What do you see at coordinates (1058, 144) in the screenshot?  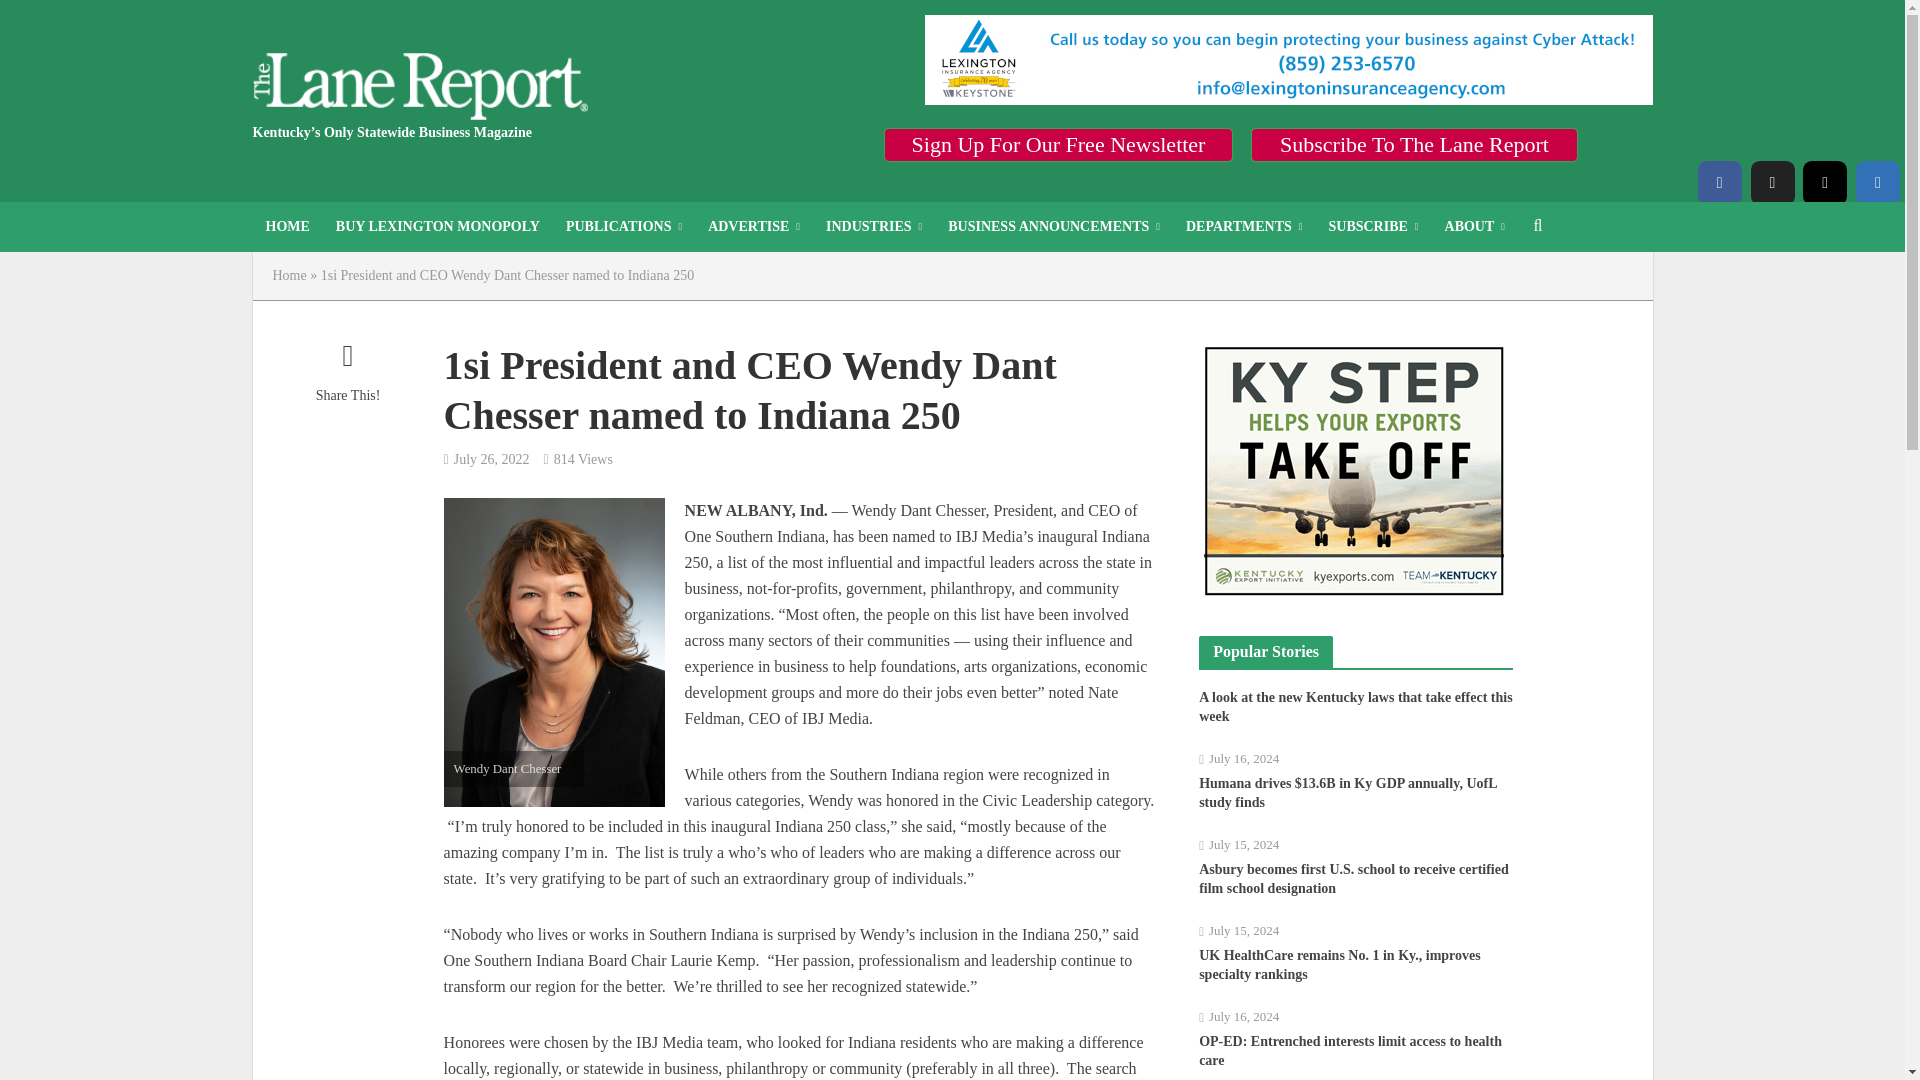 I see `Sign up for the Faster Lane business newsletter!` at bounding box center [1058, 144].